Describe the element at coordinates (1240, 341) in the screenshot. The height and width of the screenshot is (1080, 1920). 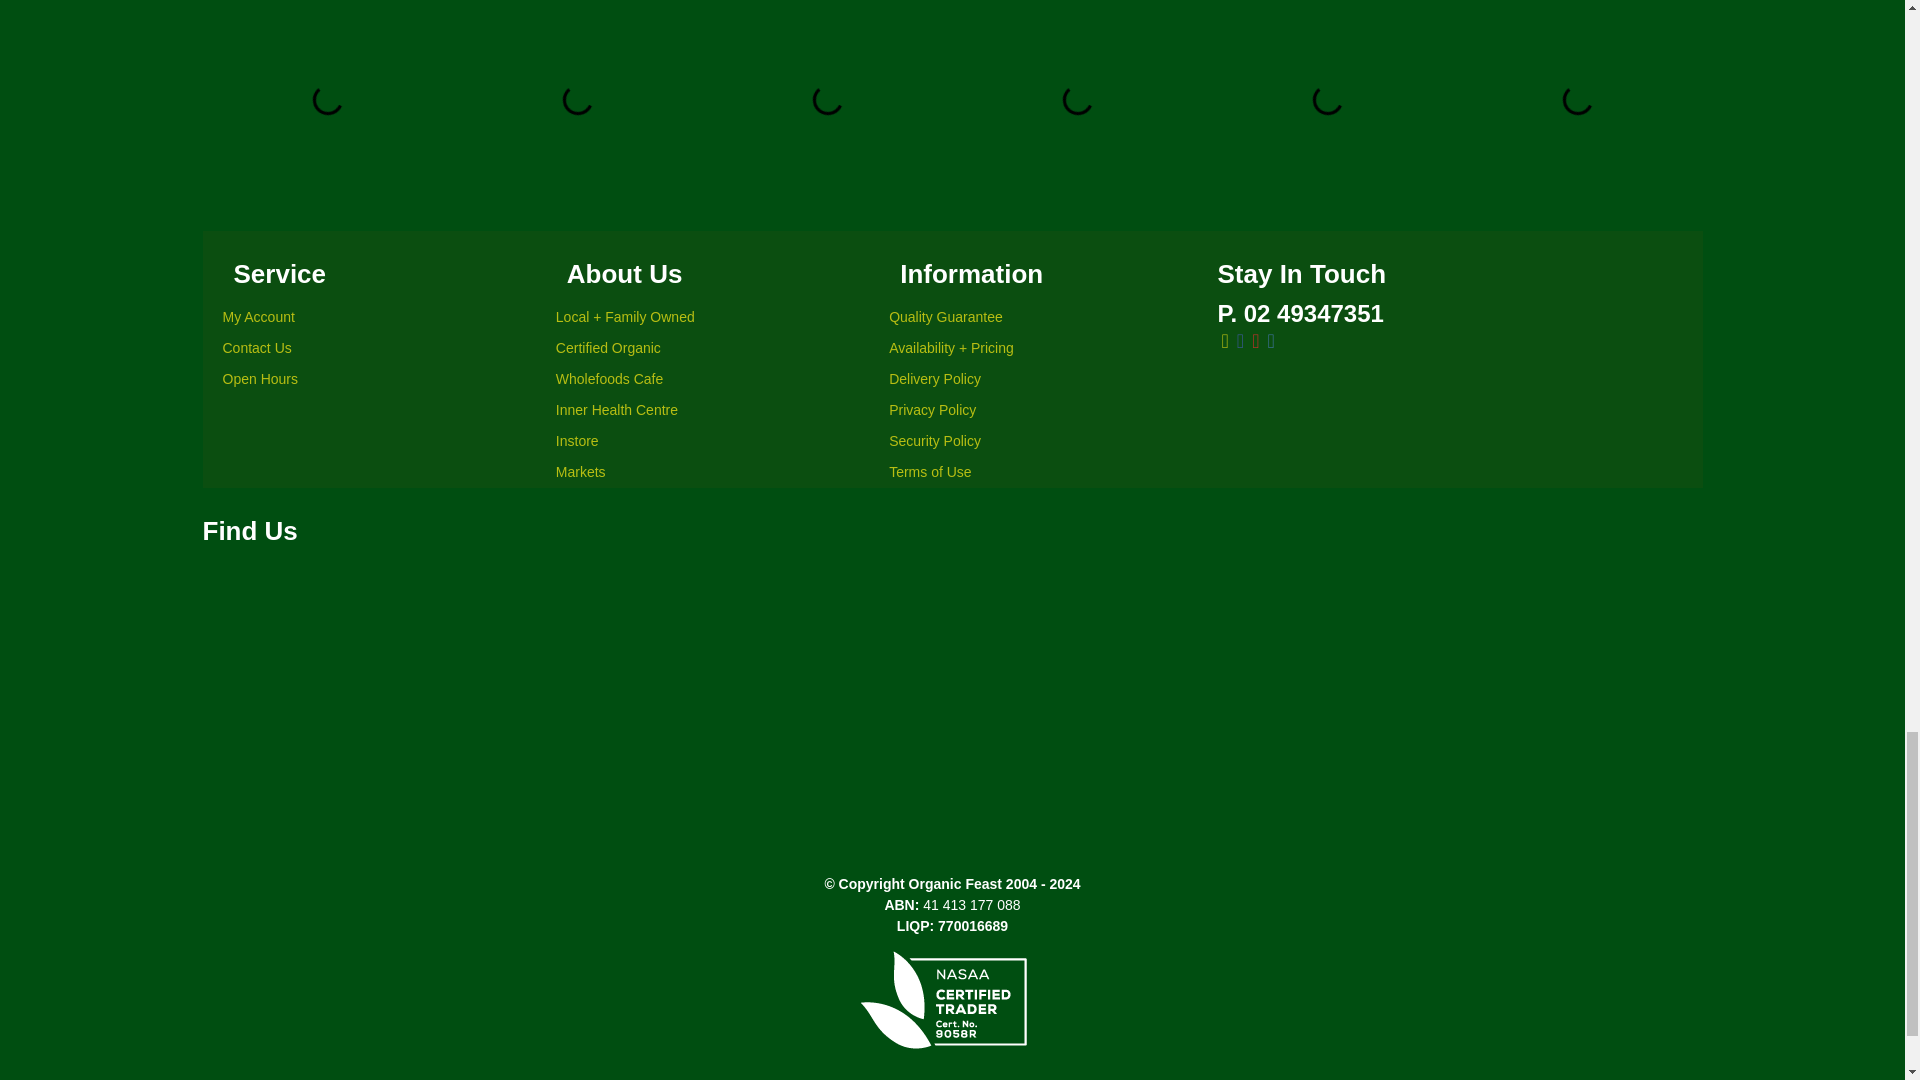
I see `Organic Feast on Facebook` at that location.